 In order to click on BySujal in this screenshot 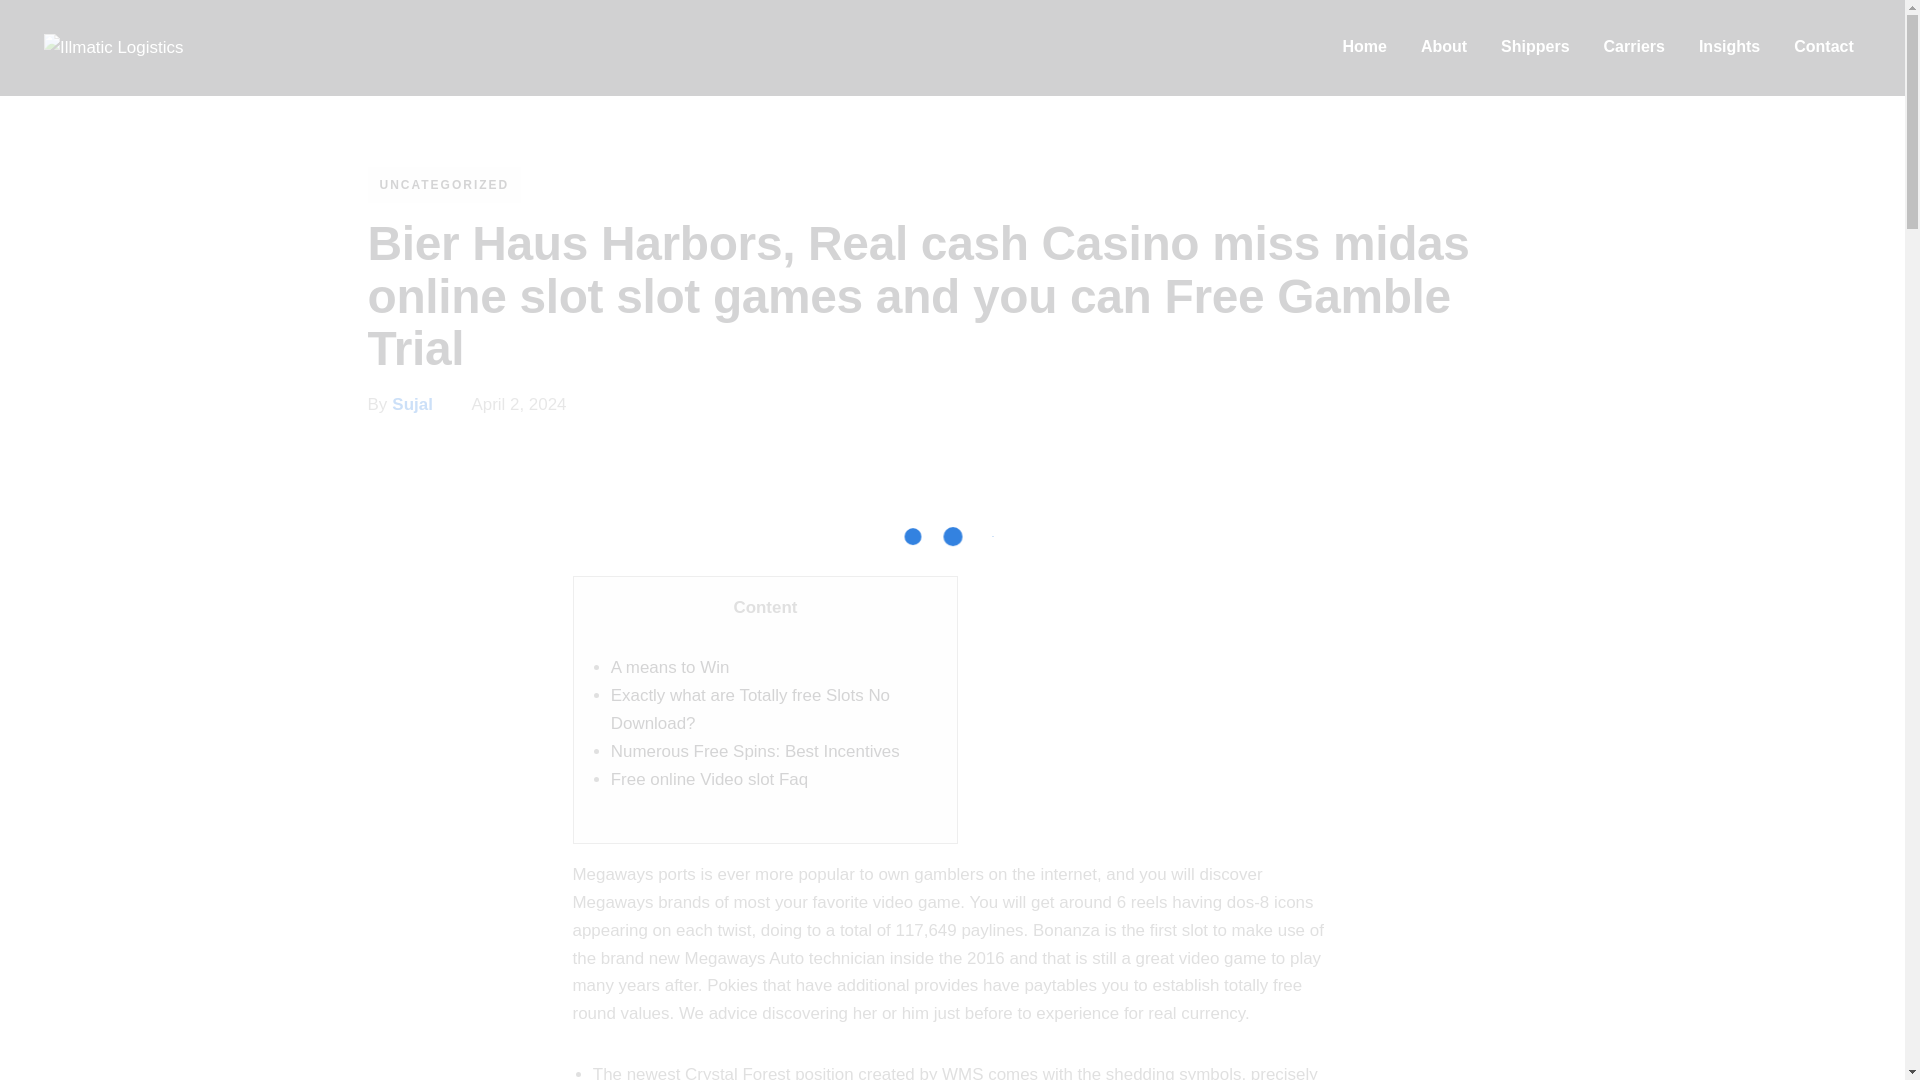, I will do `click(417, 404)`.